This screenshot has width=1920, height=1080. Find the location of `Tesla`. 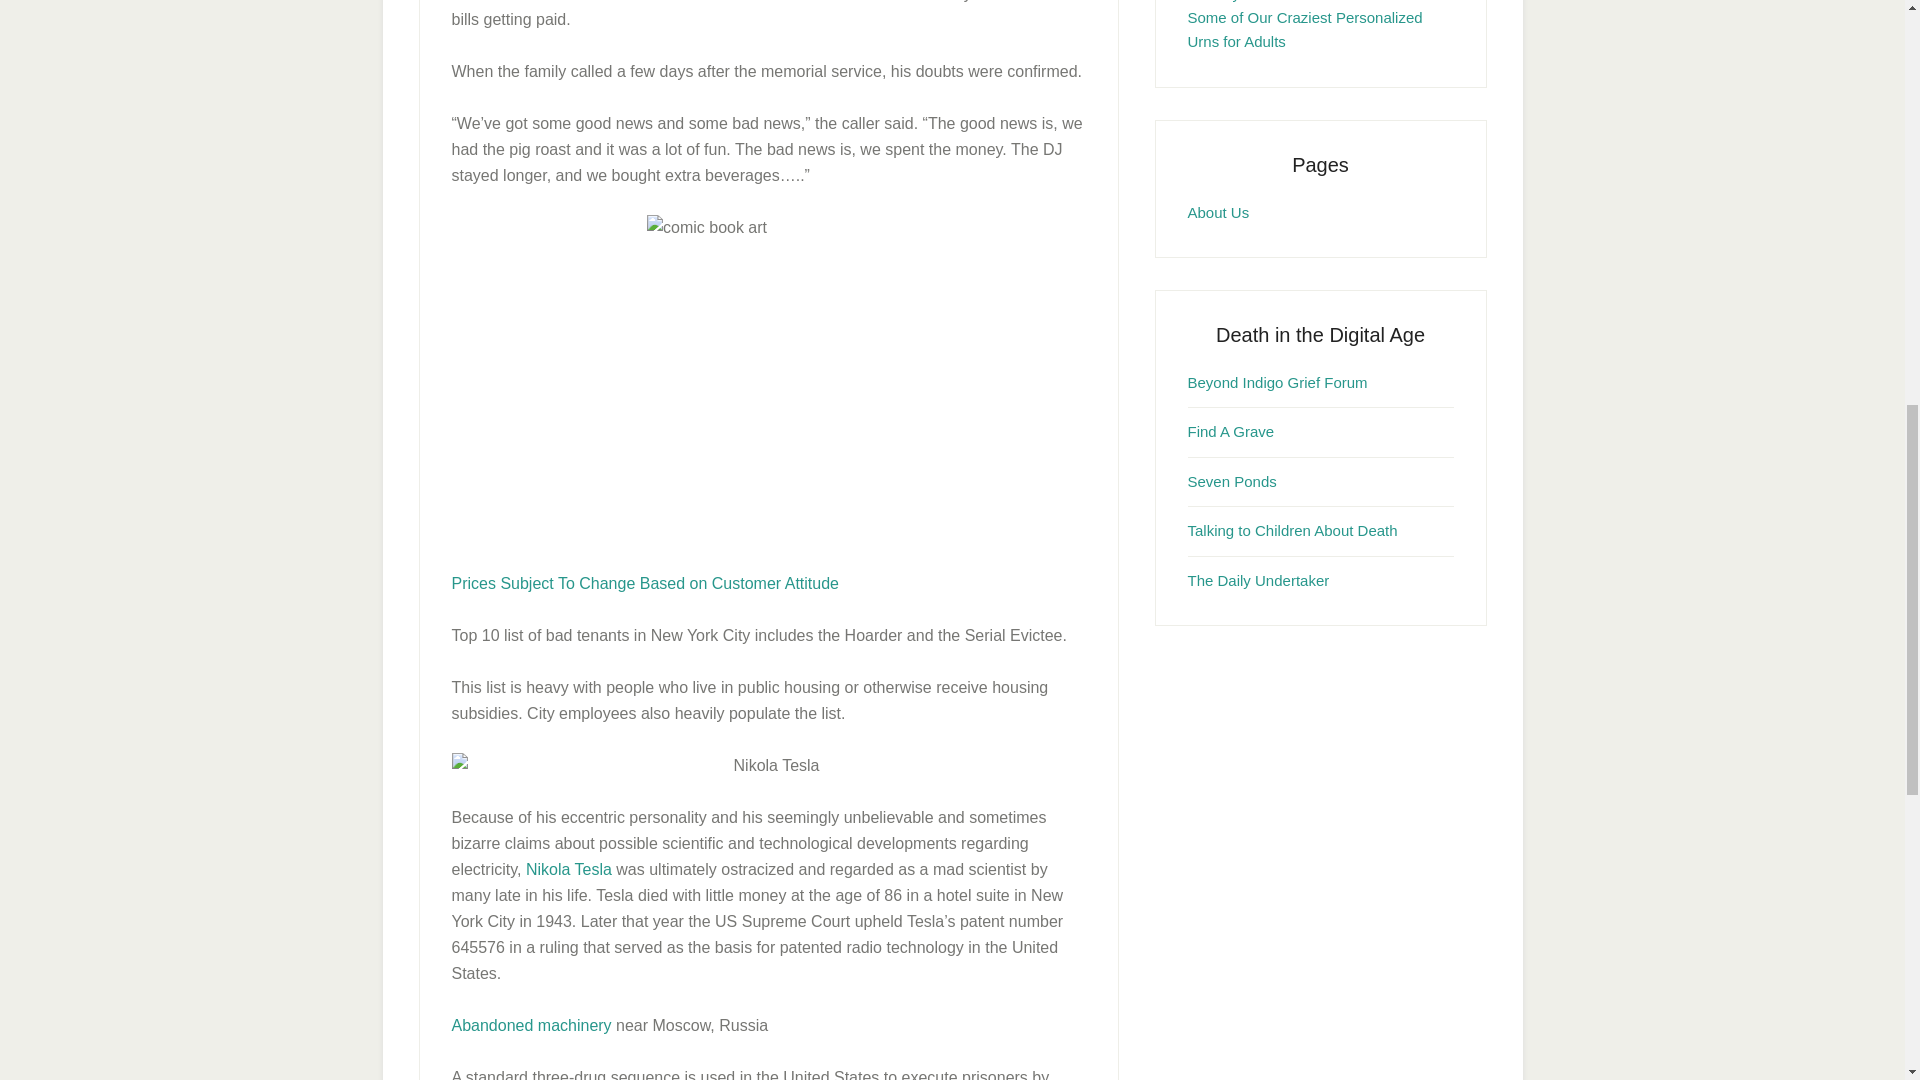

Tesla is located at coordinates (768, 765).